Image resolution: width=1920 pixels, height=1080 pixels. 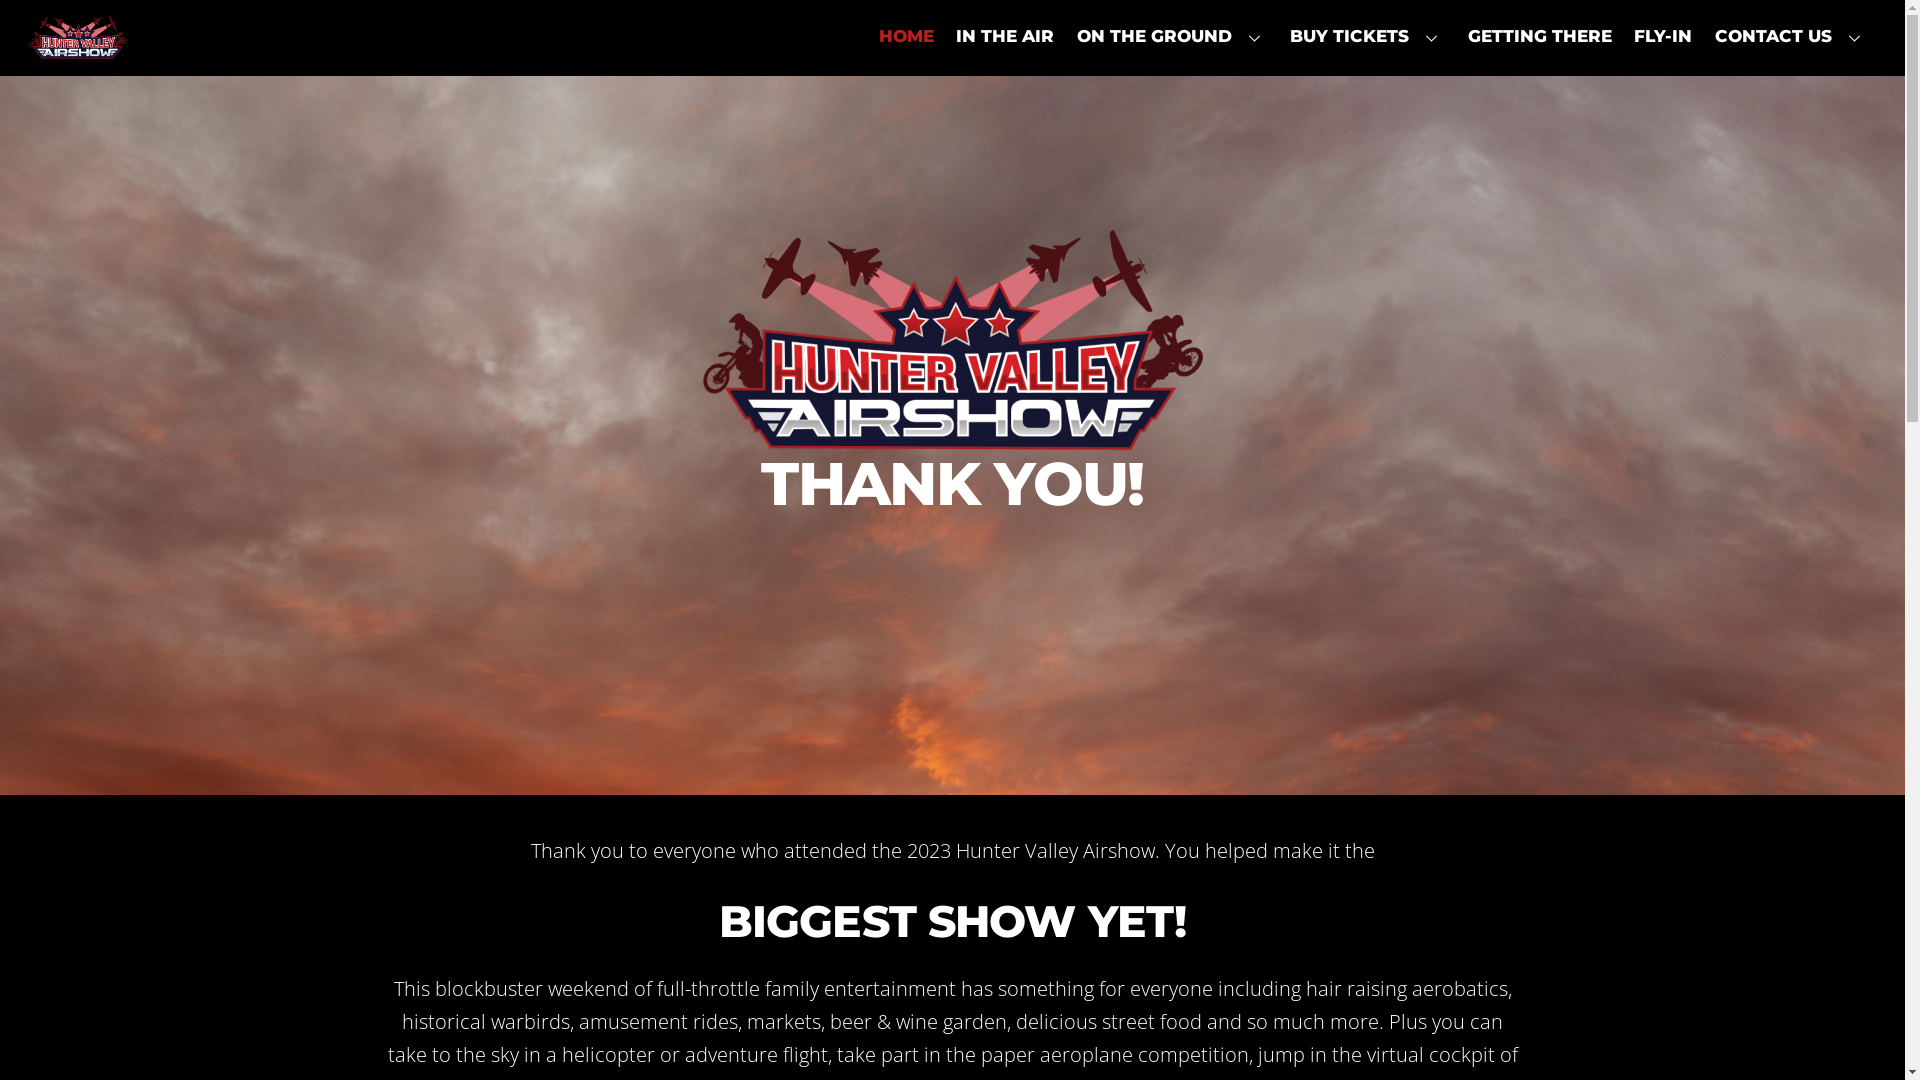 What do you see at coordinates (906, 36) in the screenshot?
I see `HOME` at bounding box center [906, 36].